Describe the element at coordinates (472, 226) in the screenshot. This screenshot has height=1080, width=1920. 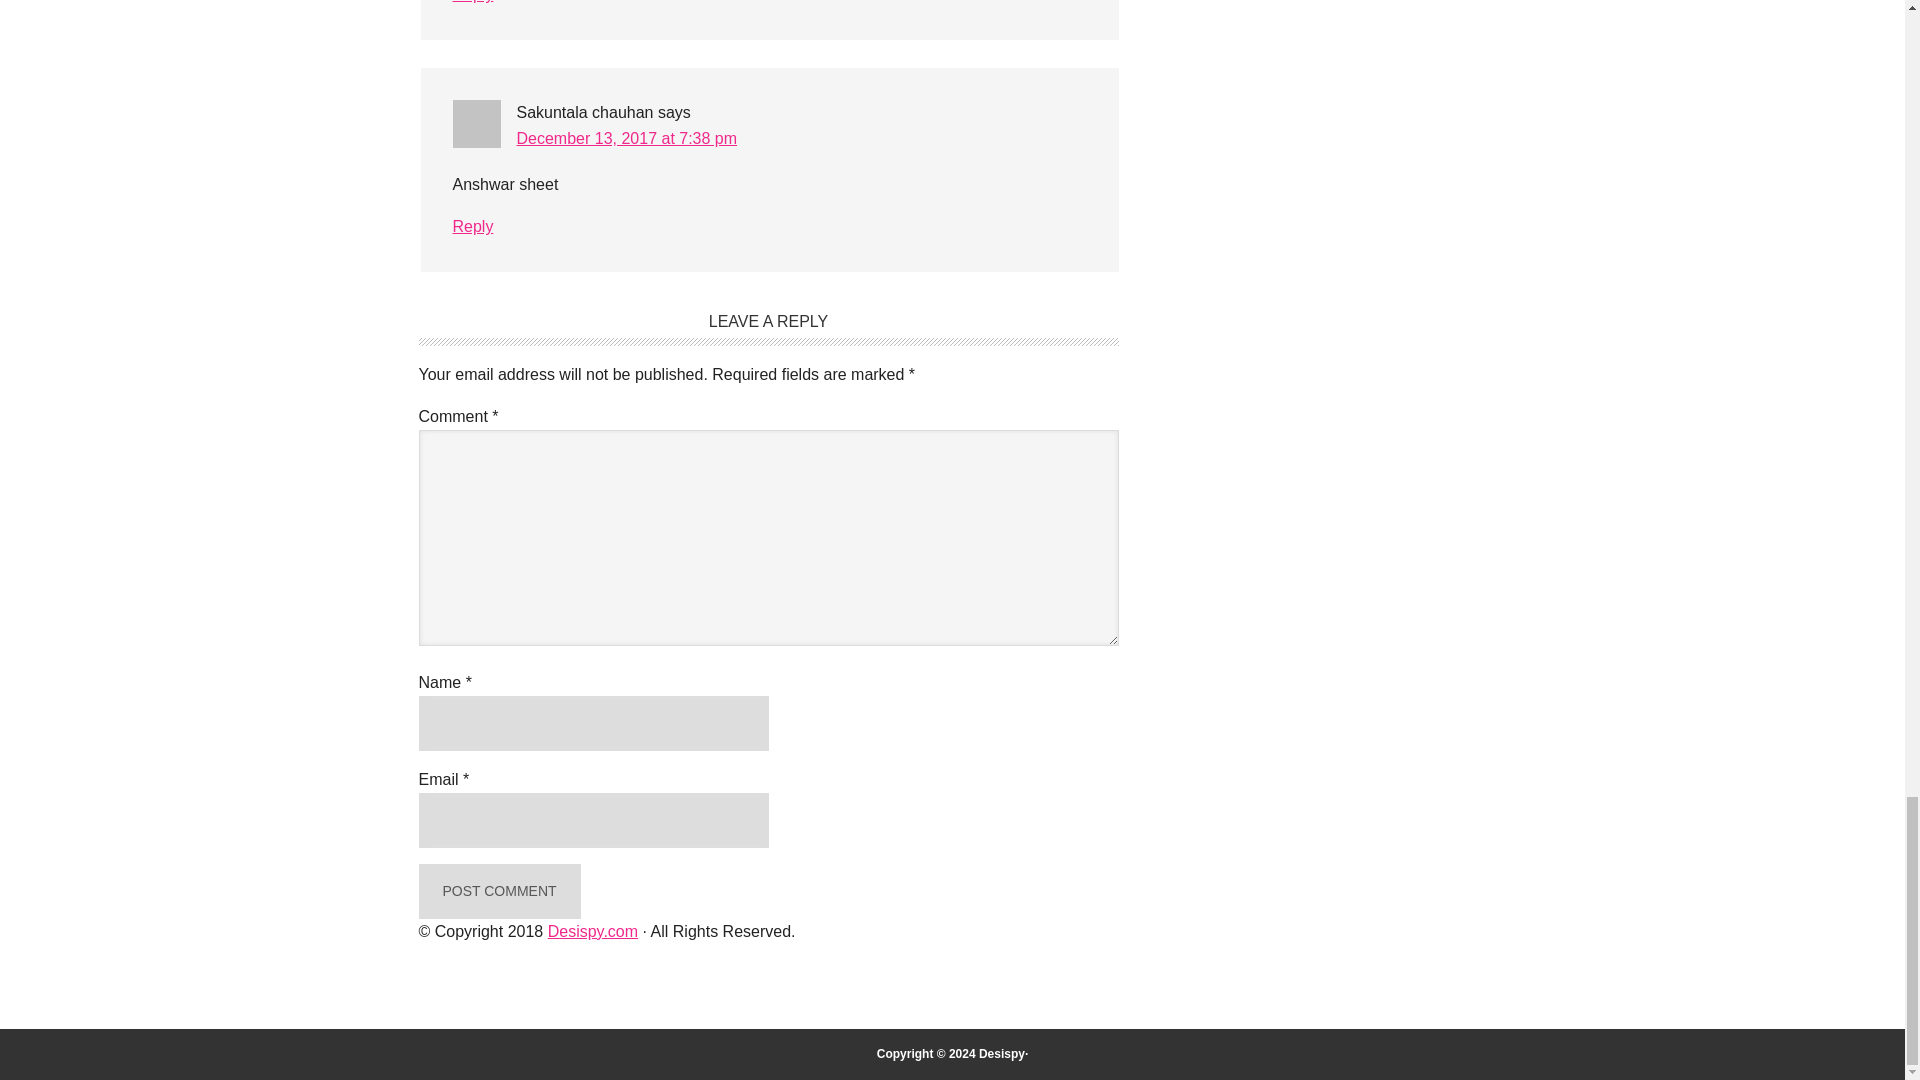
I see `Reply` at that location.